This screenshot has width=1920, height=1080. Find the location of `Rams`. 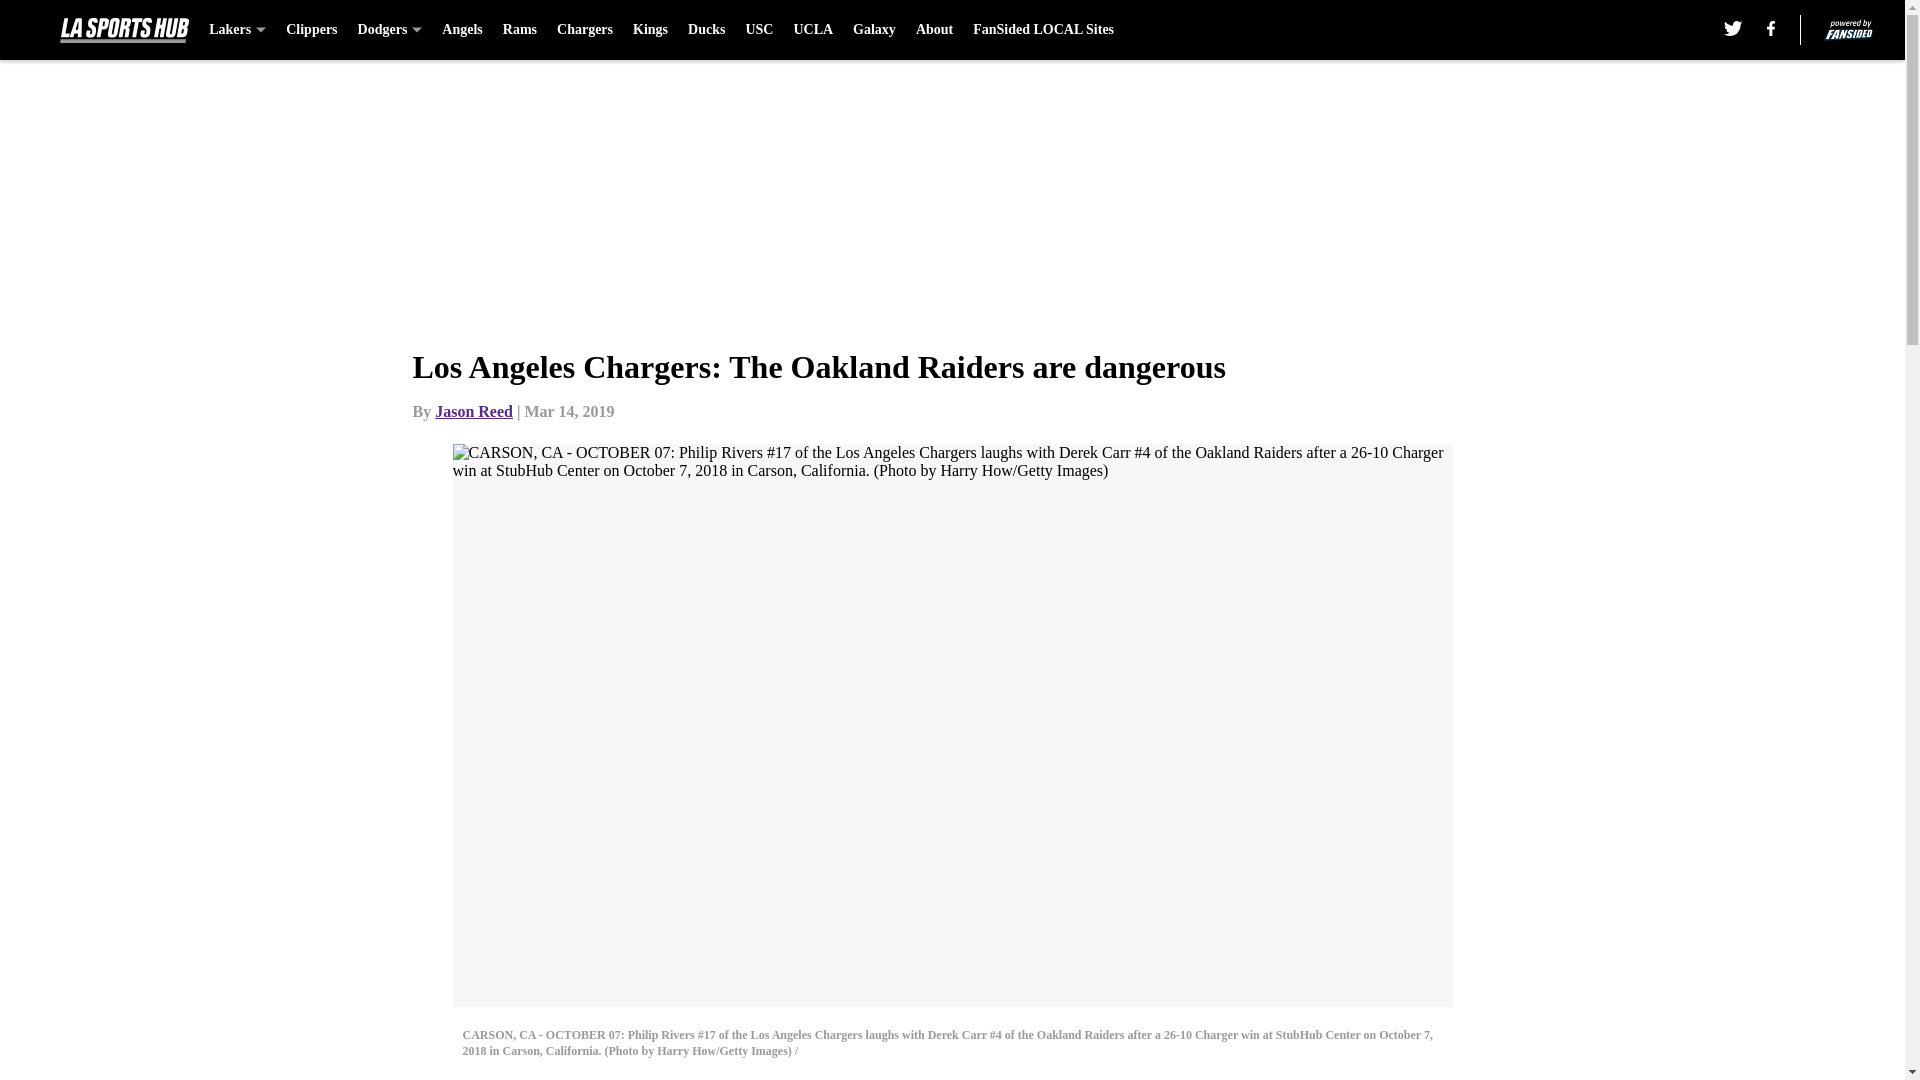

Rams is located at coordinates (520, 30).